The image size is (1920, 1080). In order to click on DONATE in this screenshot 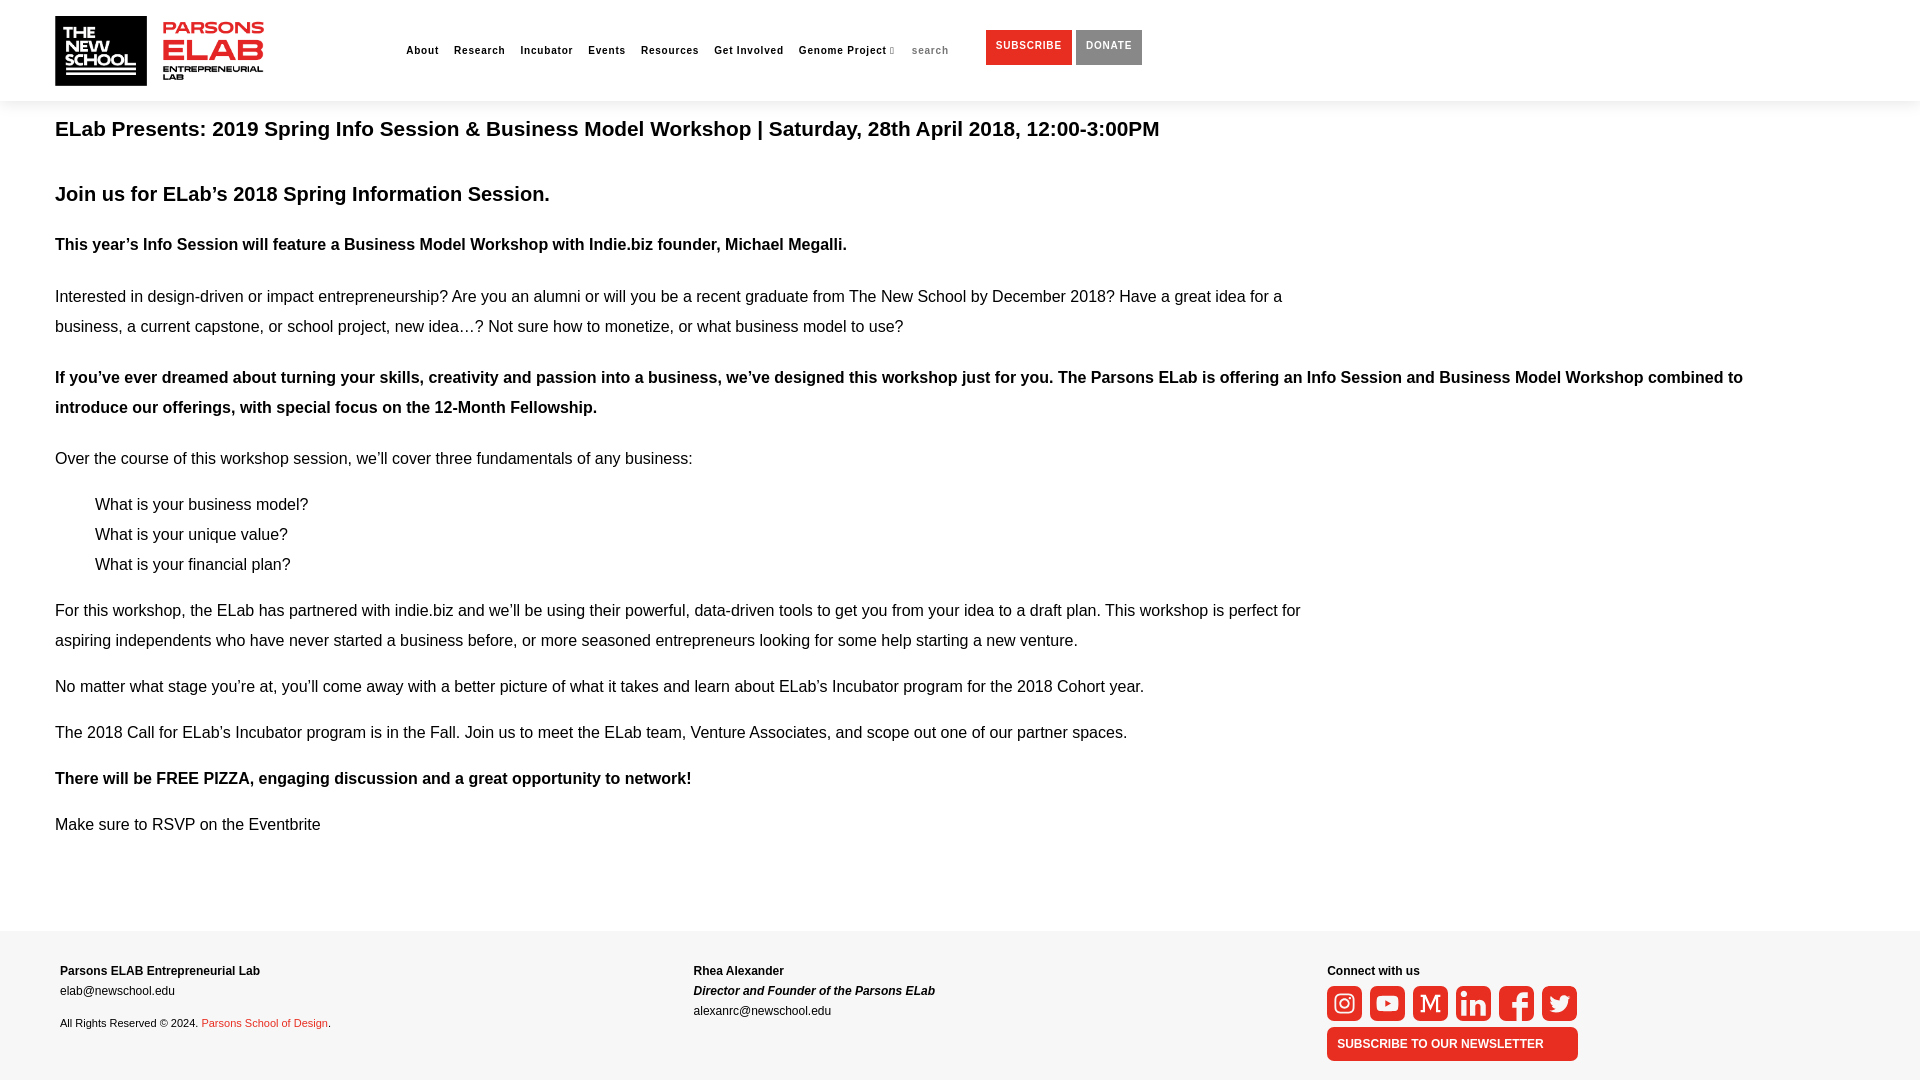, I will do `click(1108, 16)`.